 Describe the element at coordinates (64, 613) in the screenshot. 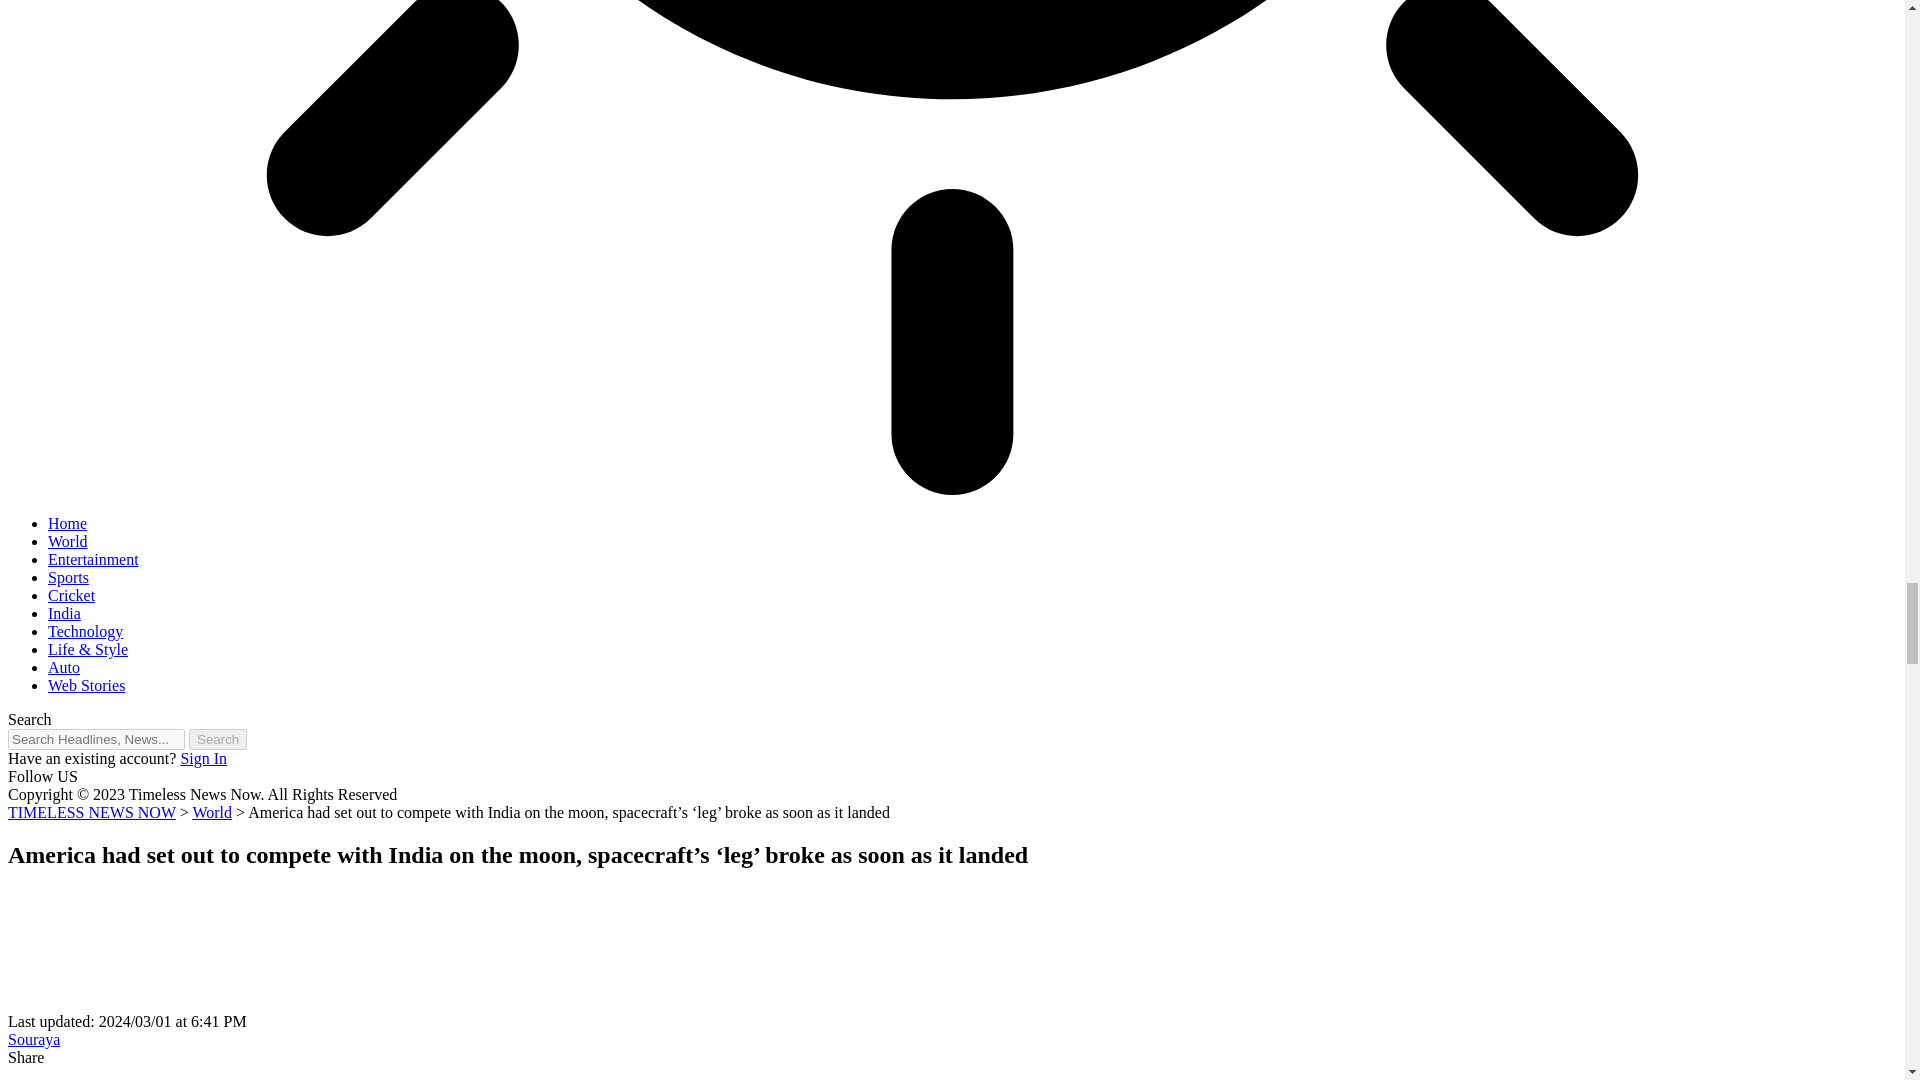

I see `India` at that location.